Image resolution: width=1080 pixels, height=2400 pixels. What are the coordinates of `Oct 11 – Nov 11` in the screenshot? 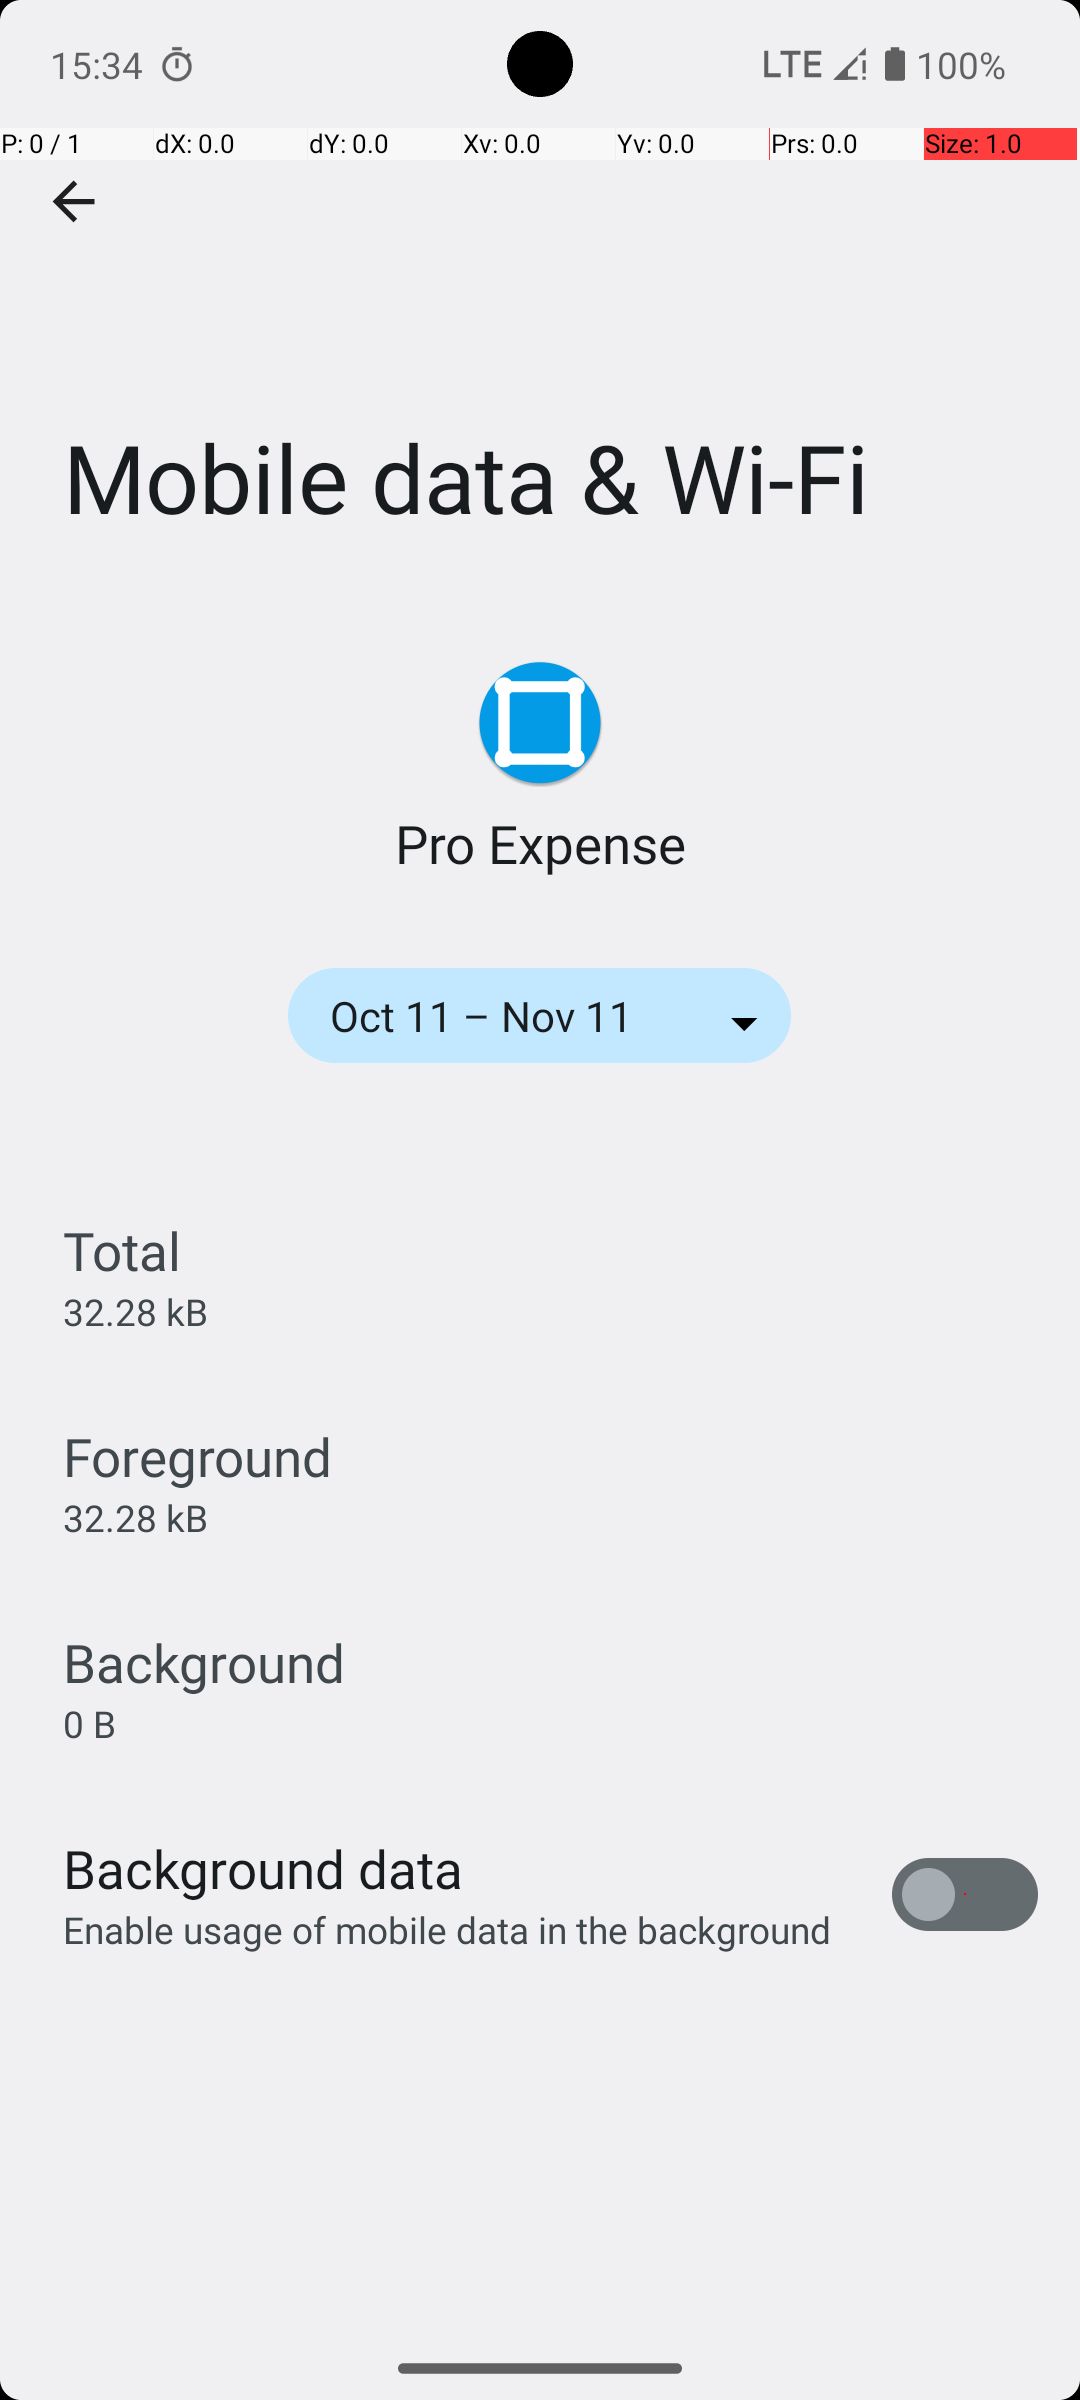 It's located at (508, 1016).